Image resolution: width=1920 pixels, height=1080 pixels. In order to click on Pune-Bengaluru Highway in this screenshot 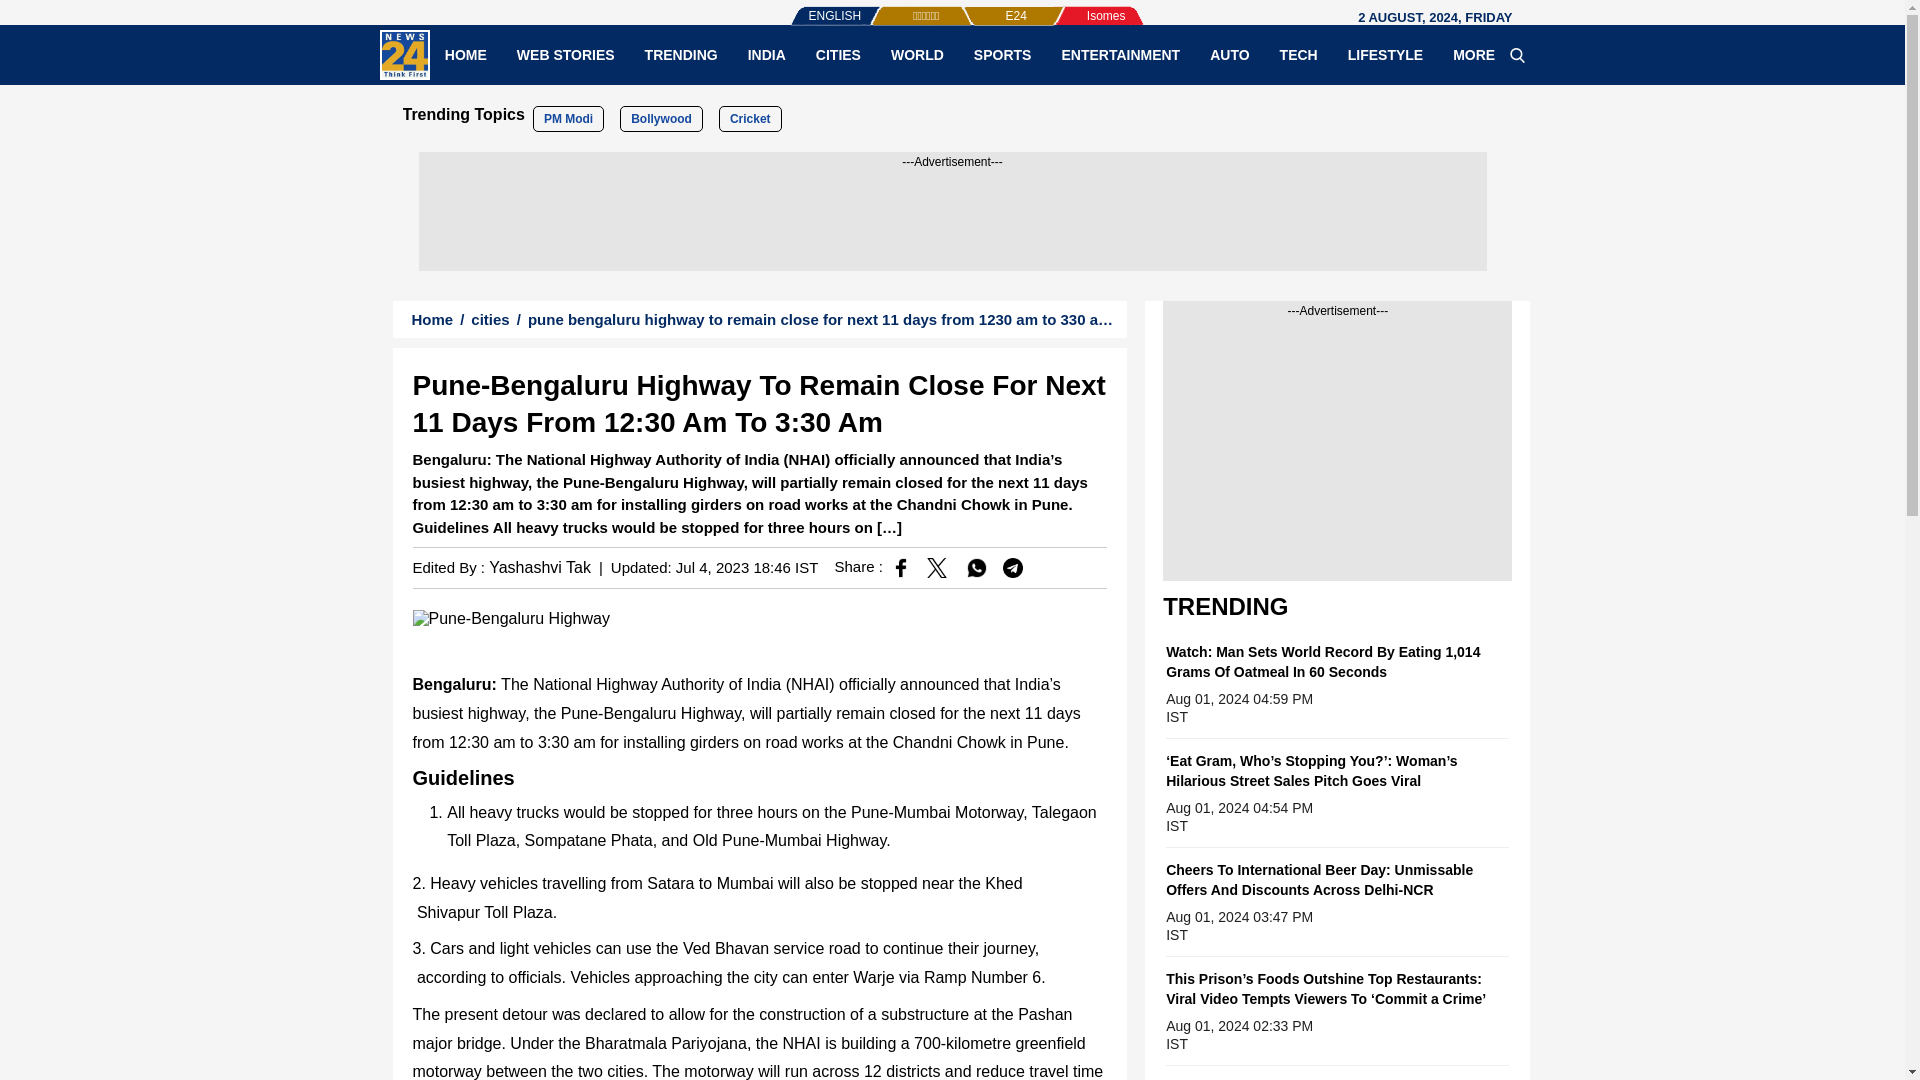, I will do `click(510, 618)`.